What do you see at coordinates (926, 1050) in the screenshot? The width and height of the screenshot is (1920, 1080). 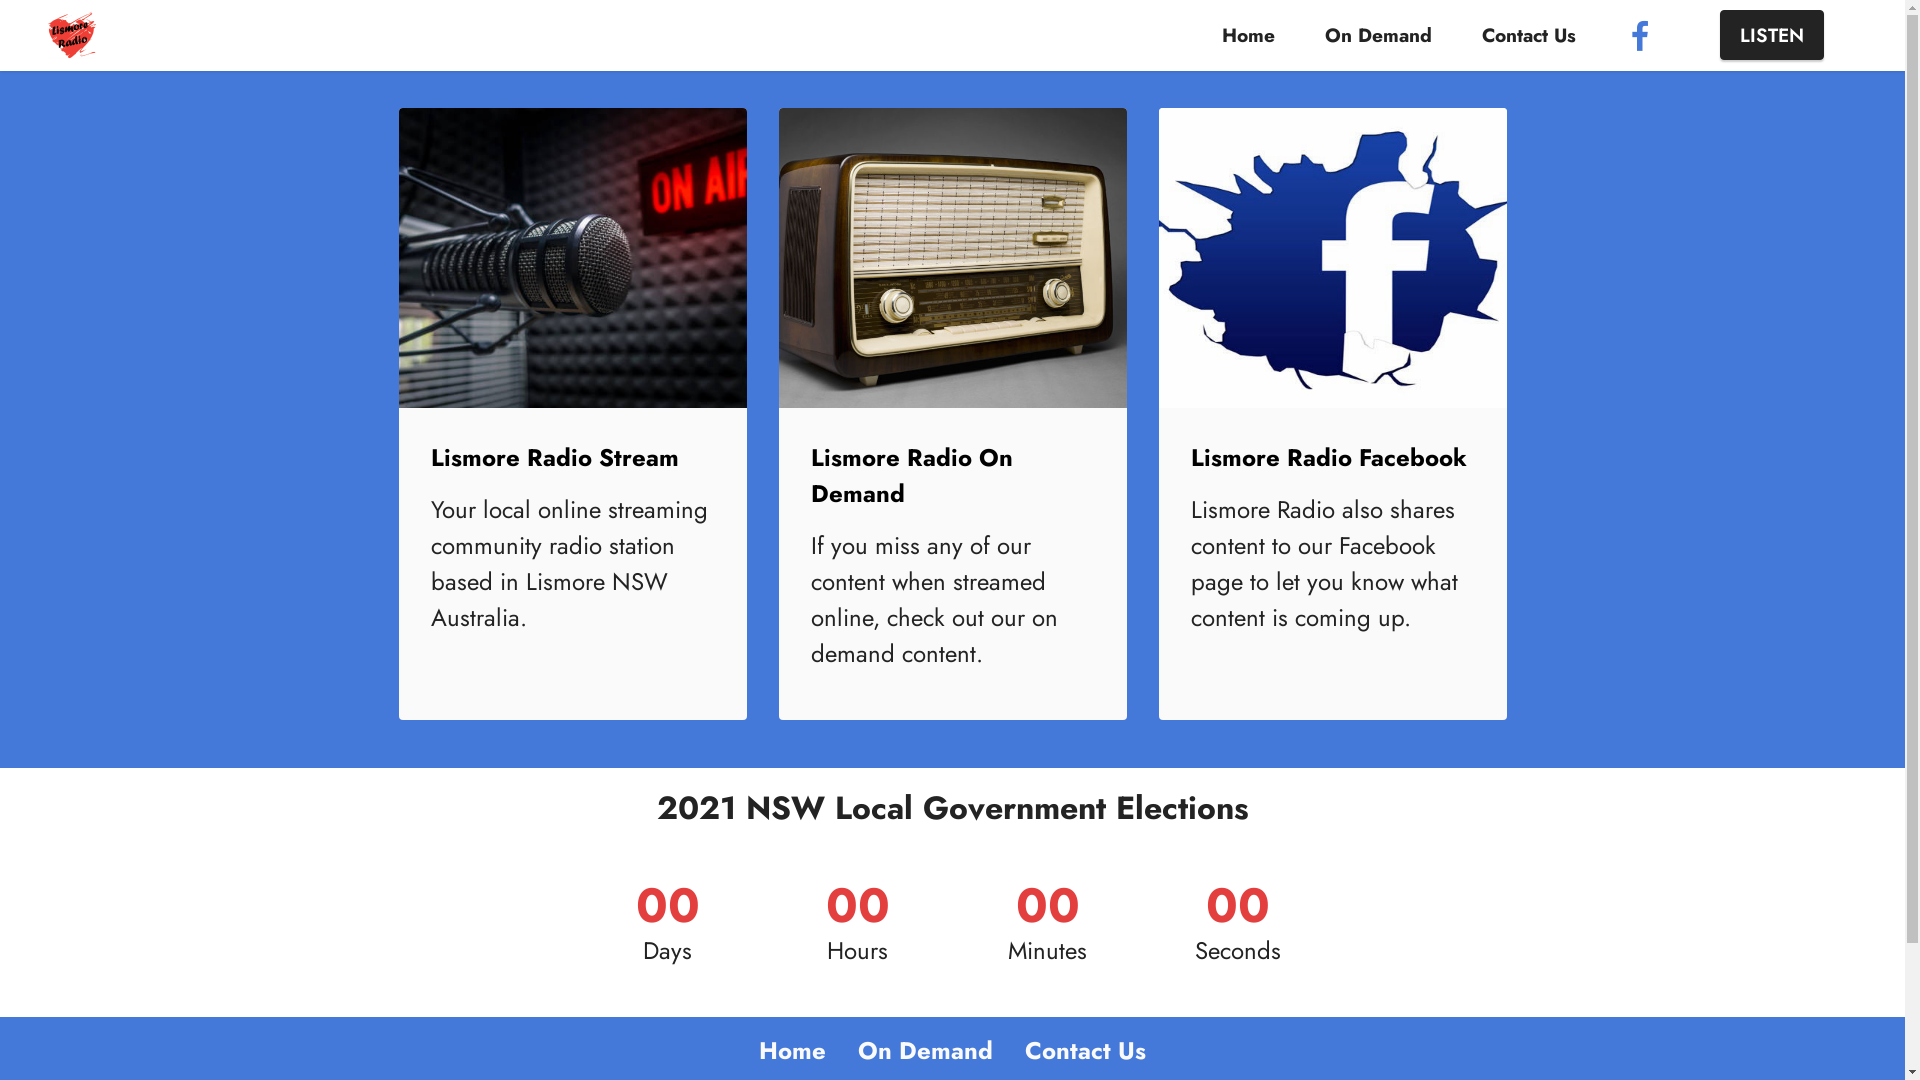 I see `On Demand` at bounding box center [926, 1050].